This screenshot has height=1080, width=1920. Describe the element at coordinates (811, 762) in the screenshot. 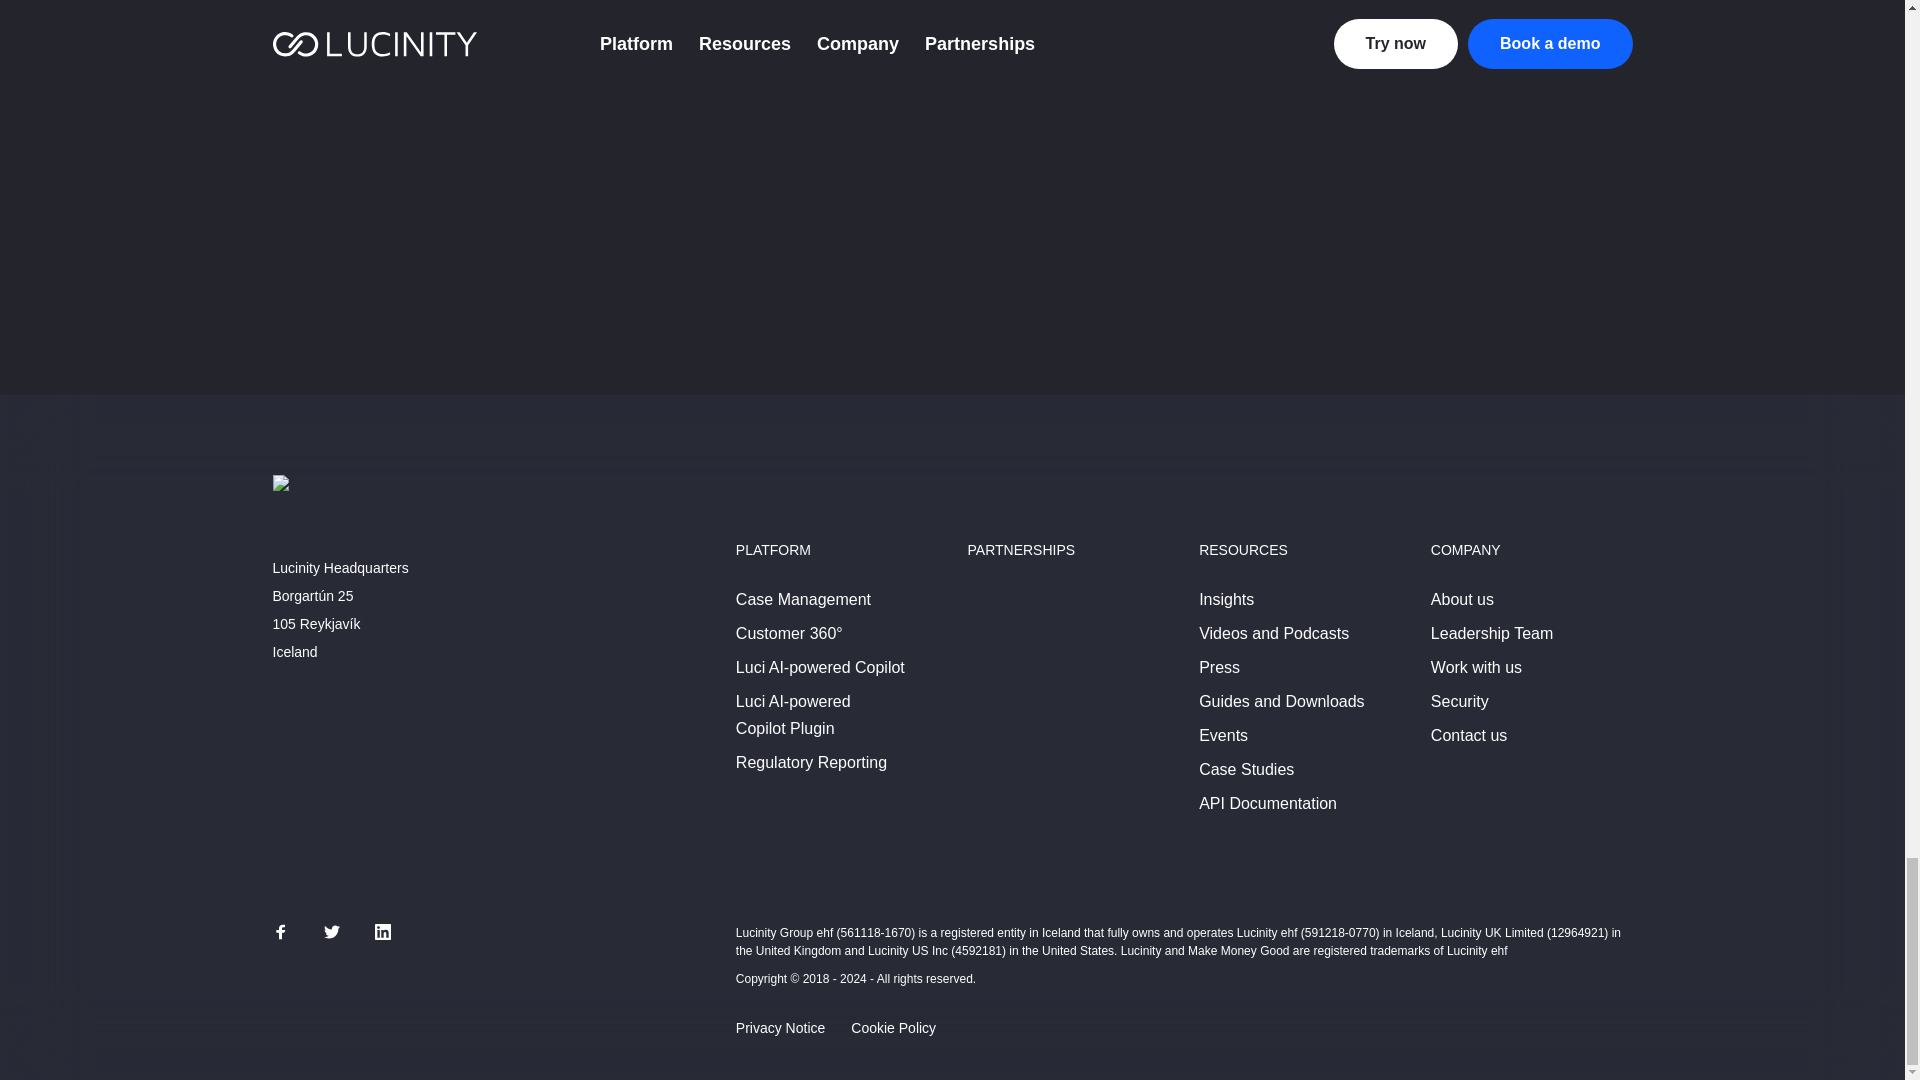

I see `Regulatory Reporting` at that location.